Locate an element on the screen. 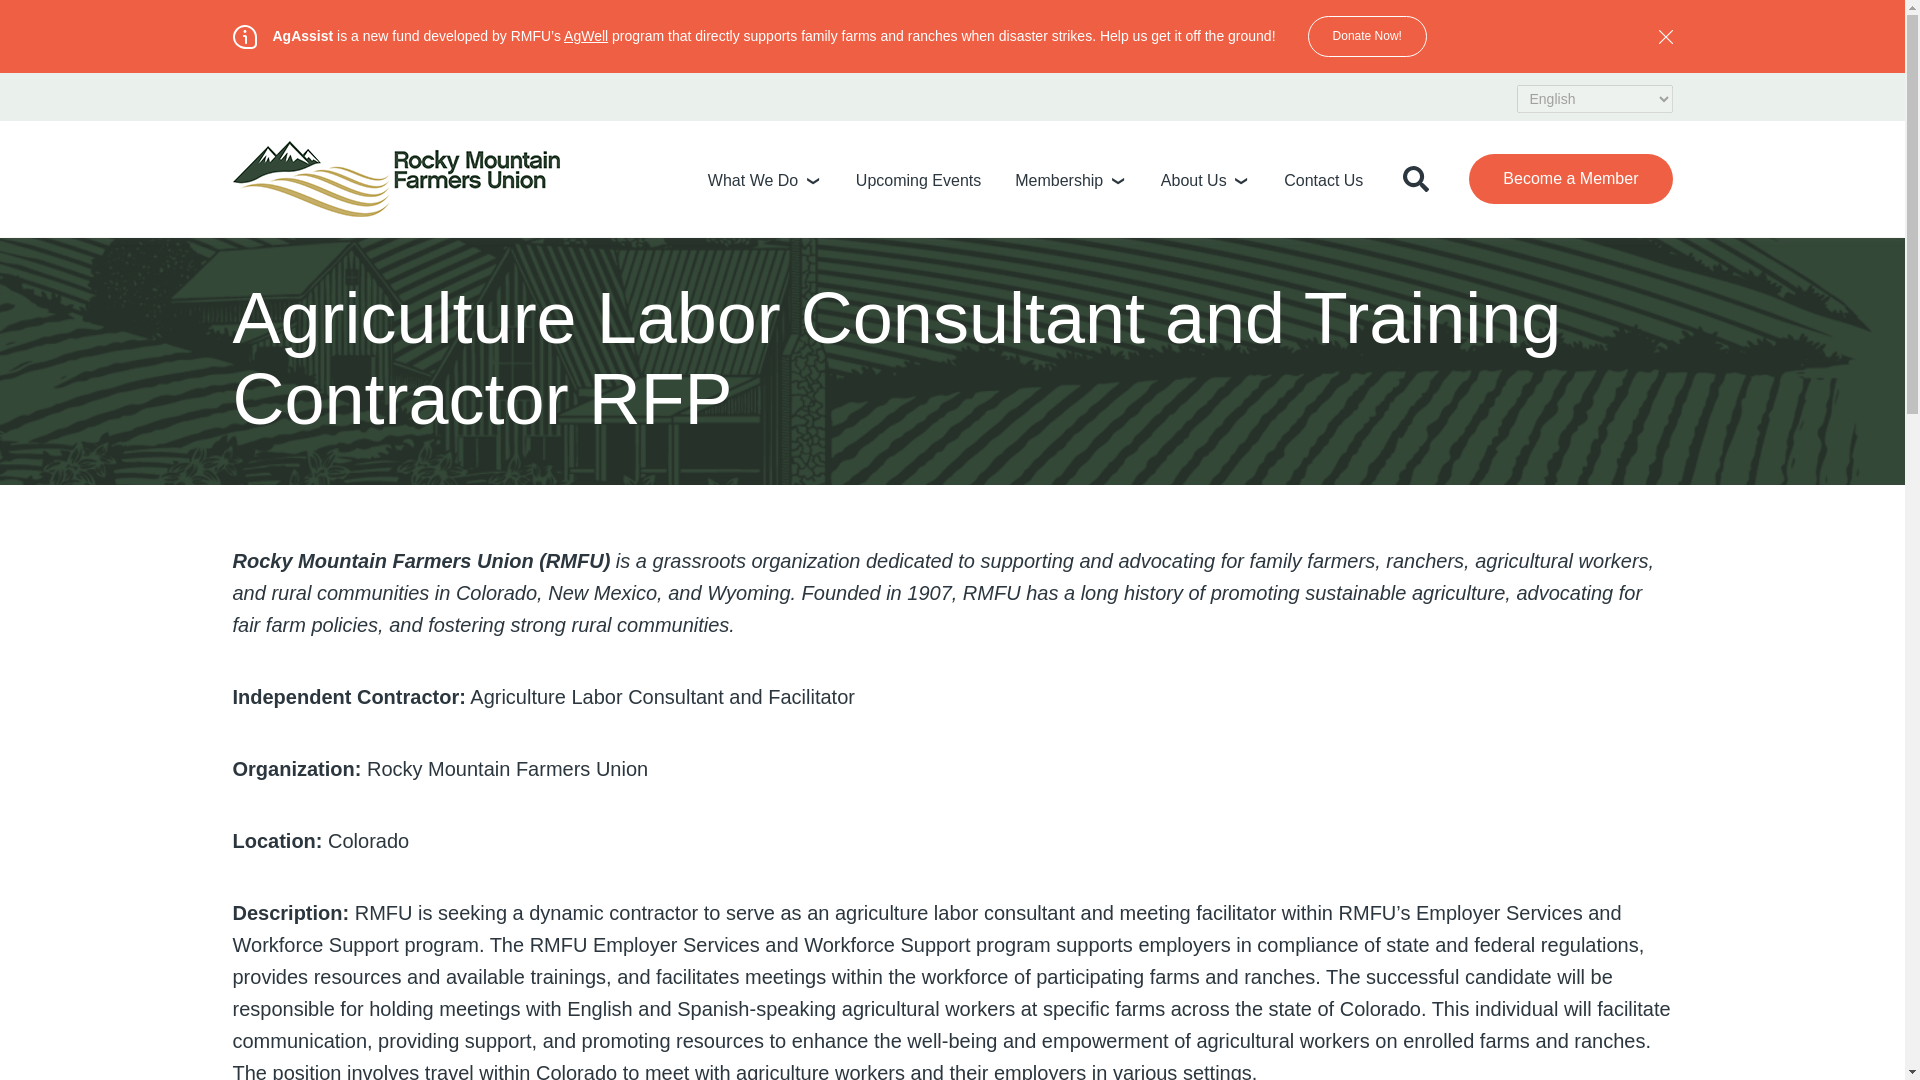 The image size is (1920, 1080). About Us is located at coordinates (1194, 180).